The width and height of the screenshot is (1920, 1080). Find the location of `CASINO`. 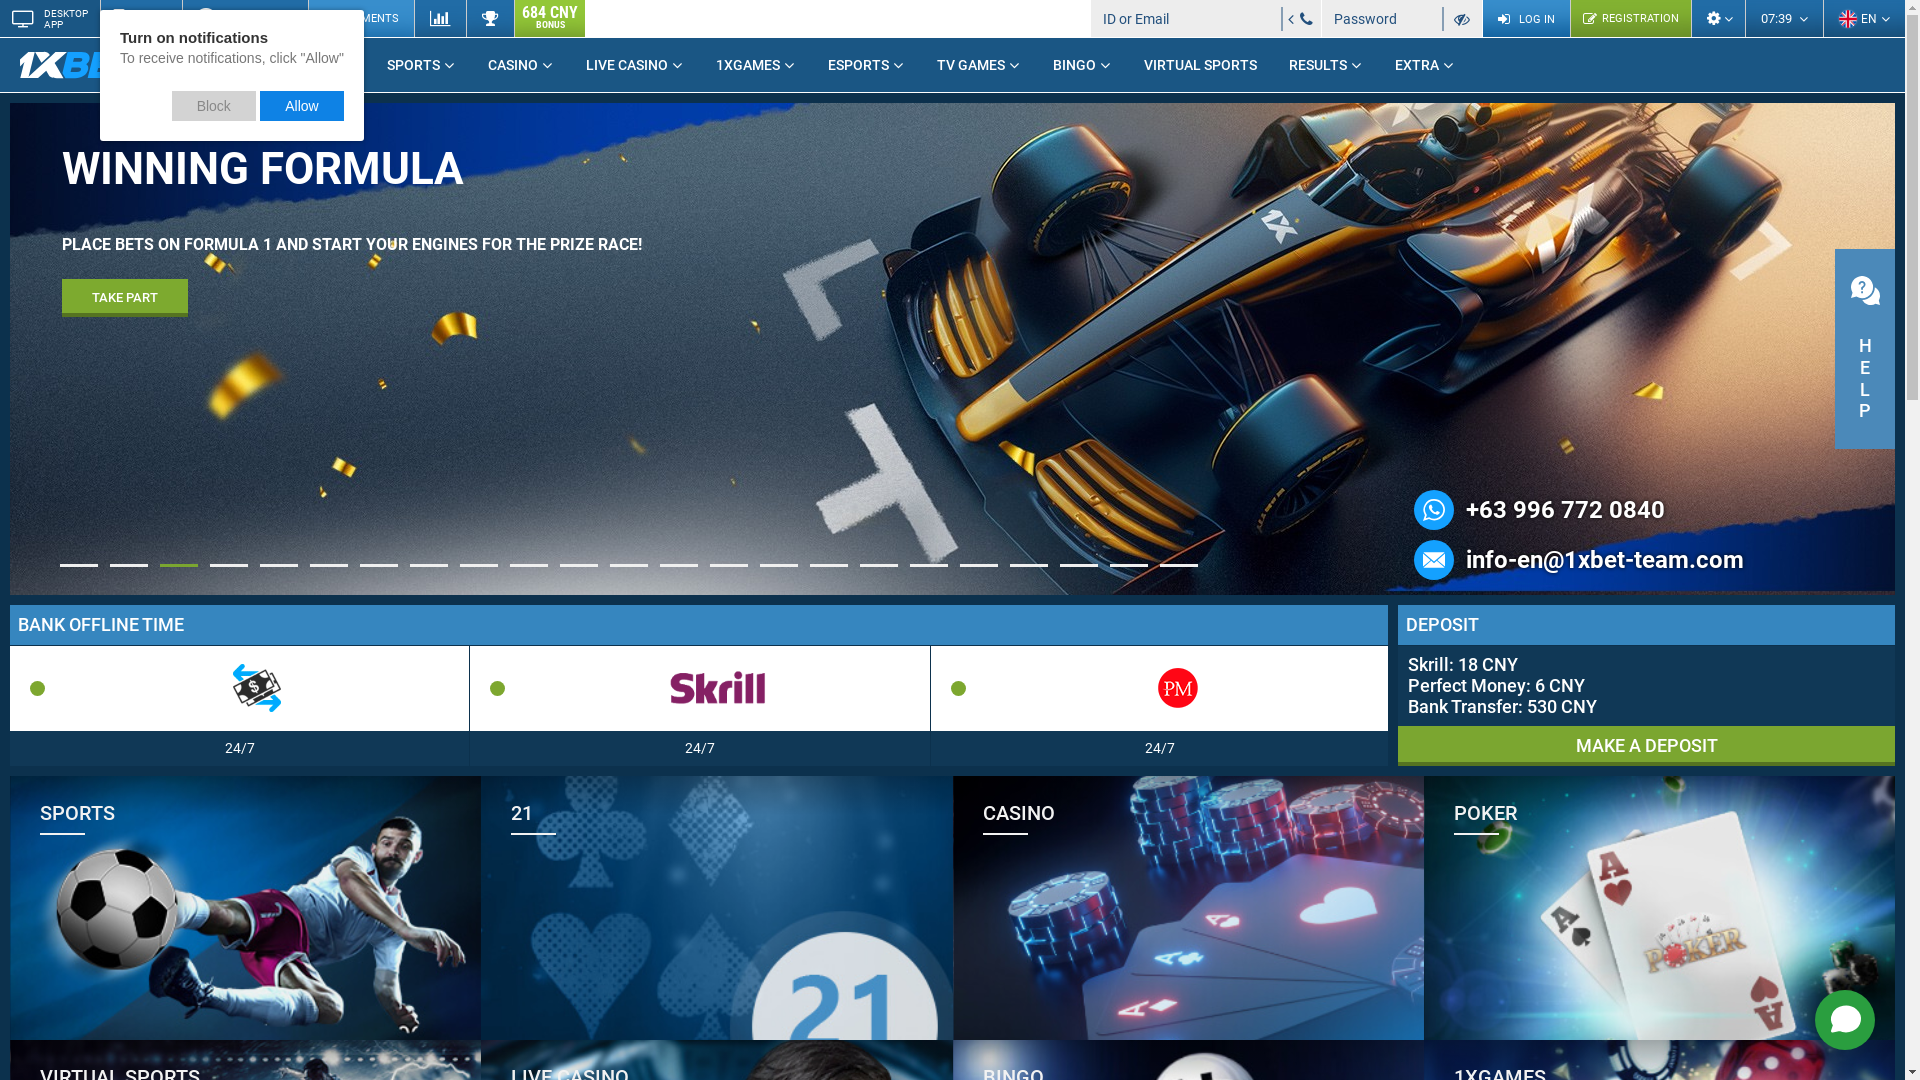

CASINO is located at coordinates (521, 65).